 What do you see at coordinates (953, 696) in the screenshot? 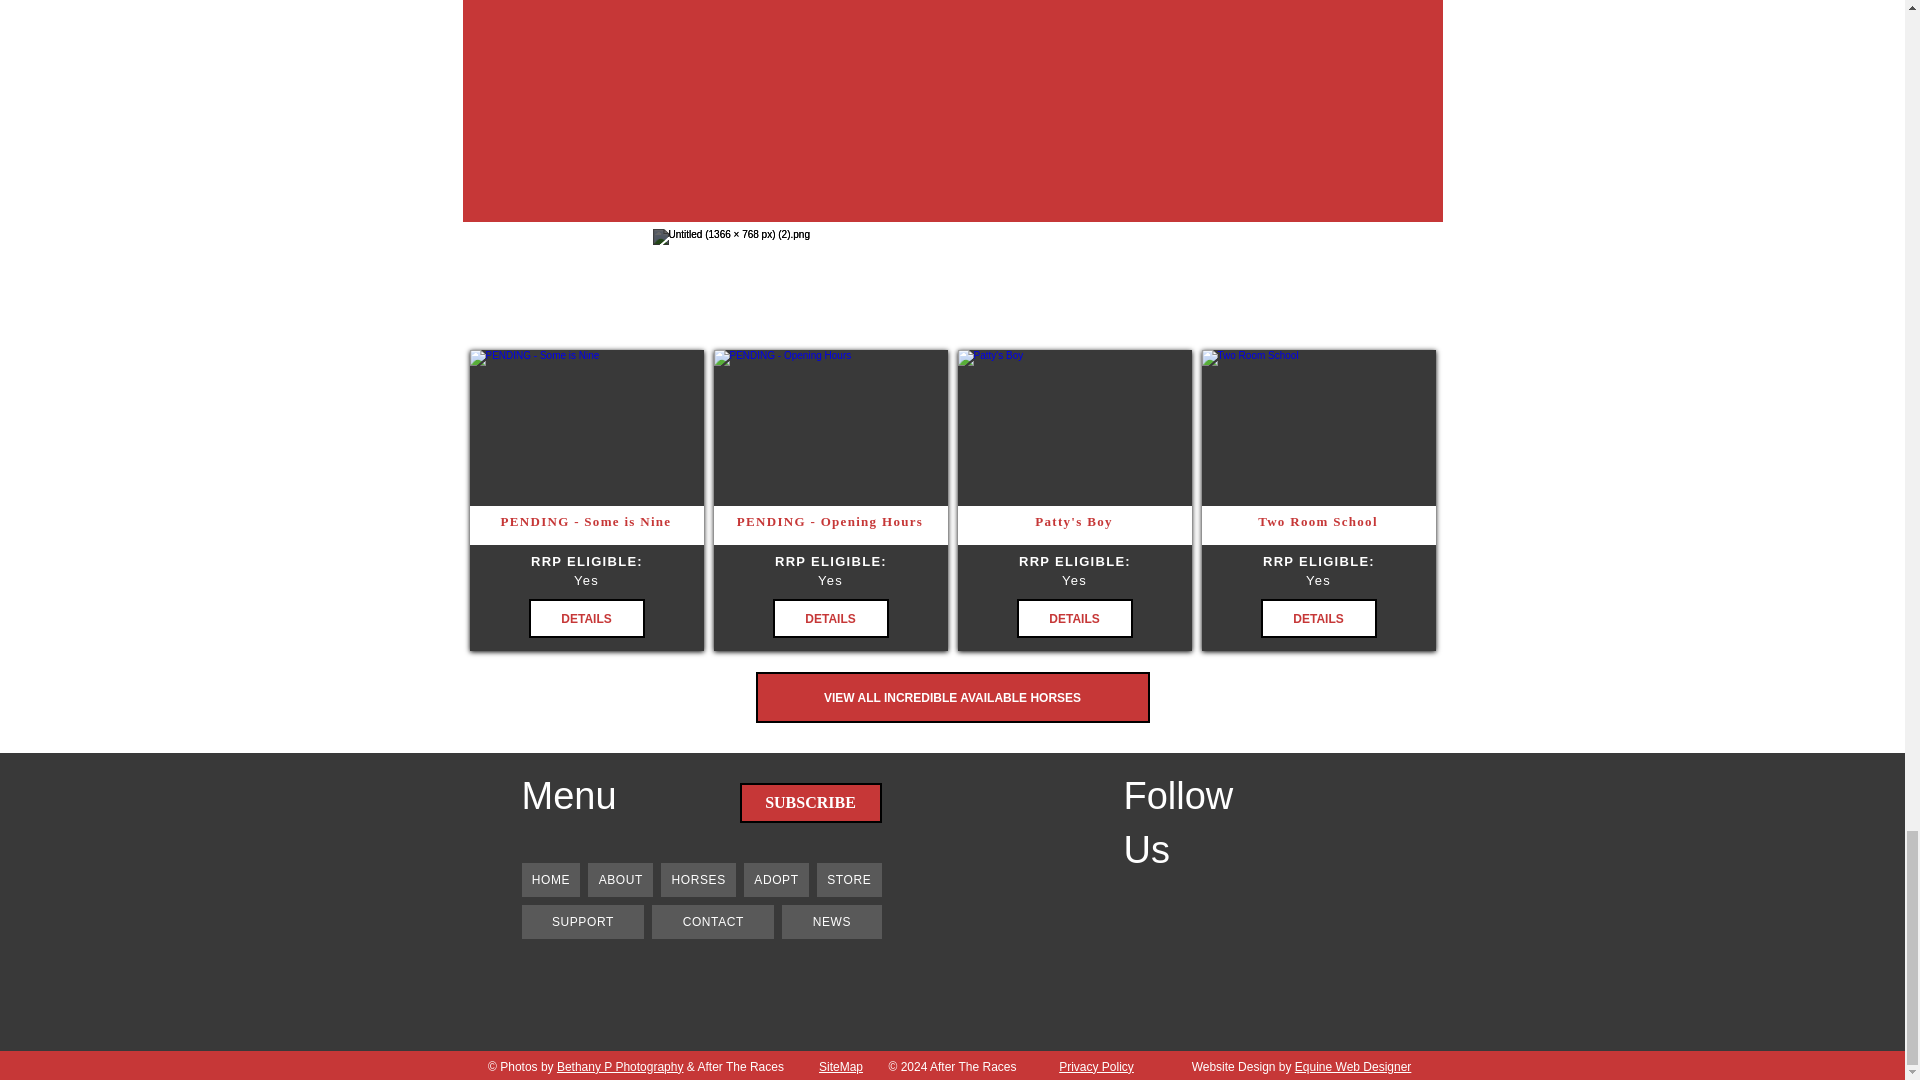
I see `VIEW ALL INCREDIBLE AVAILABLE HORSES` at bounding box center [953, 696].